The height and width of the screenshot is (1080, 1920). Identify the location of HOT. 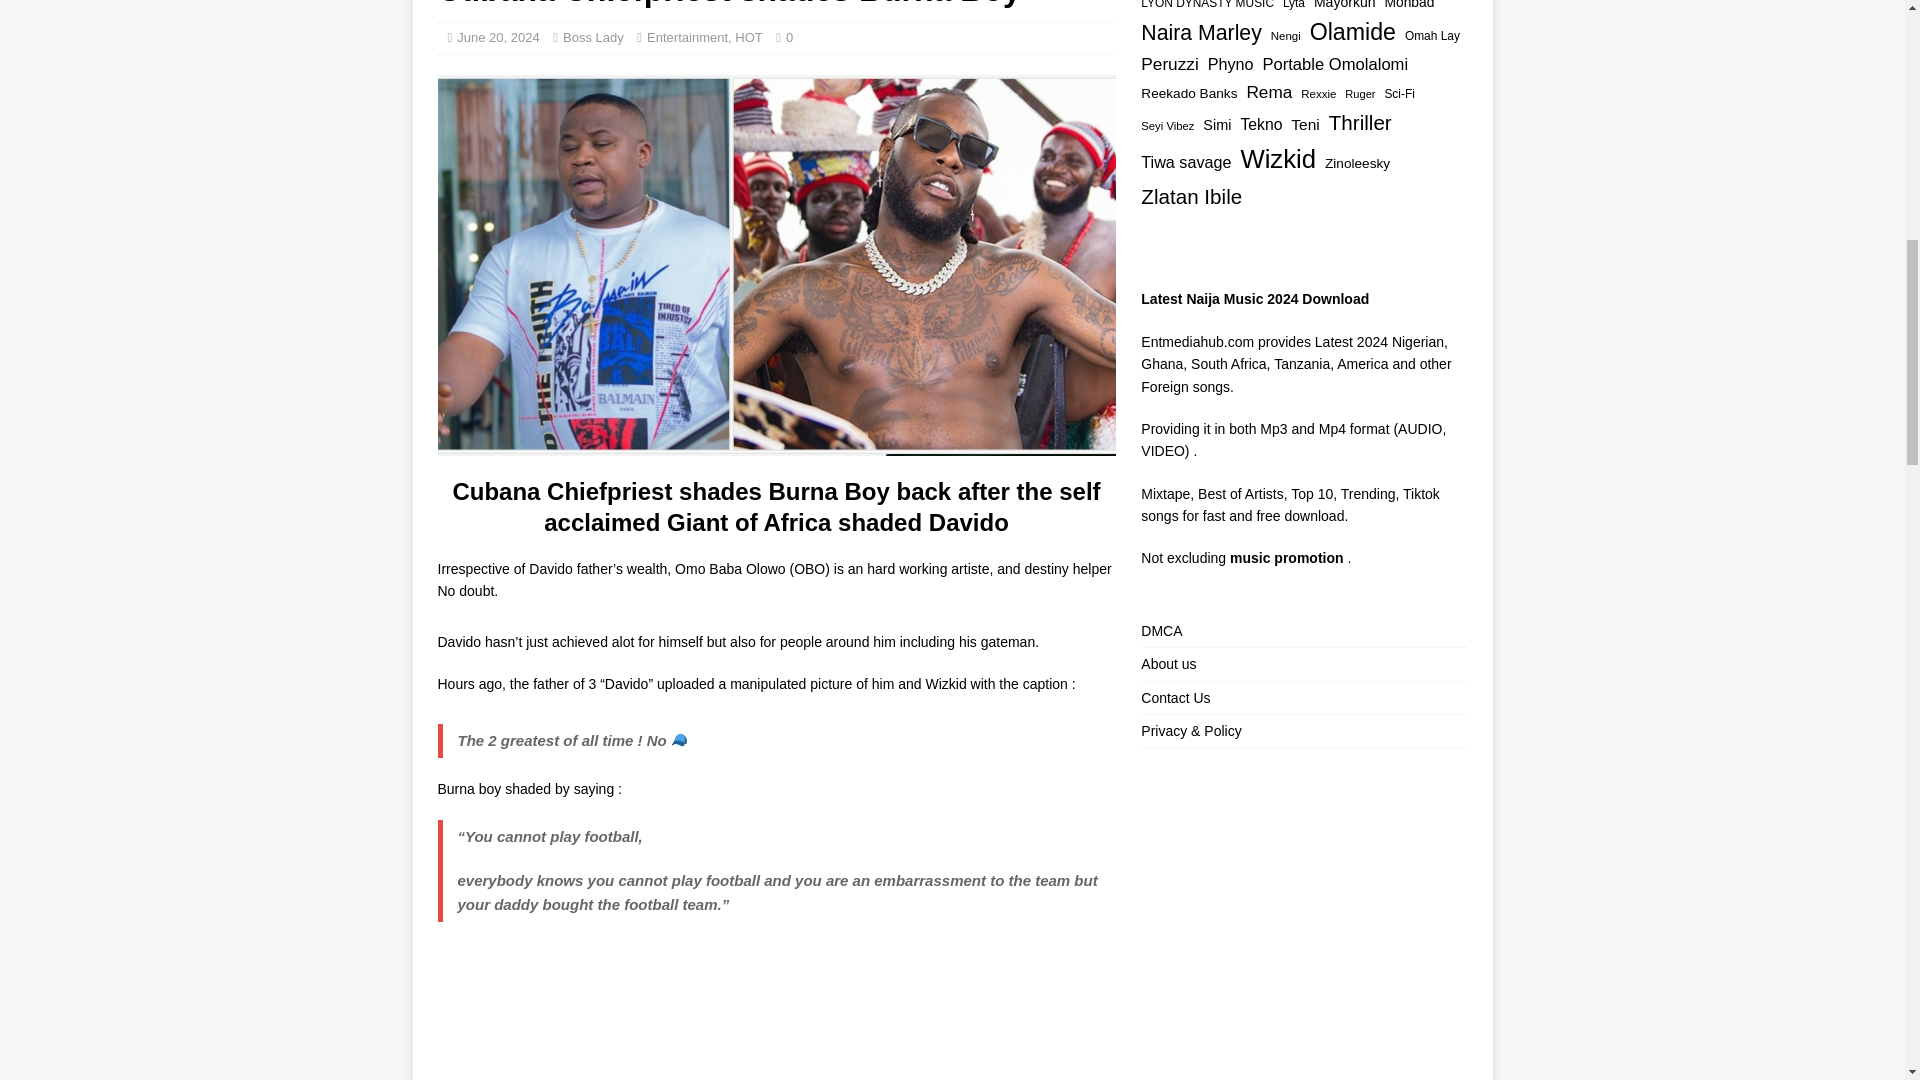
(748, 38).